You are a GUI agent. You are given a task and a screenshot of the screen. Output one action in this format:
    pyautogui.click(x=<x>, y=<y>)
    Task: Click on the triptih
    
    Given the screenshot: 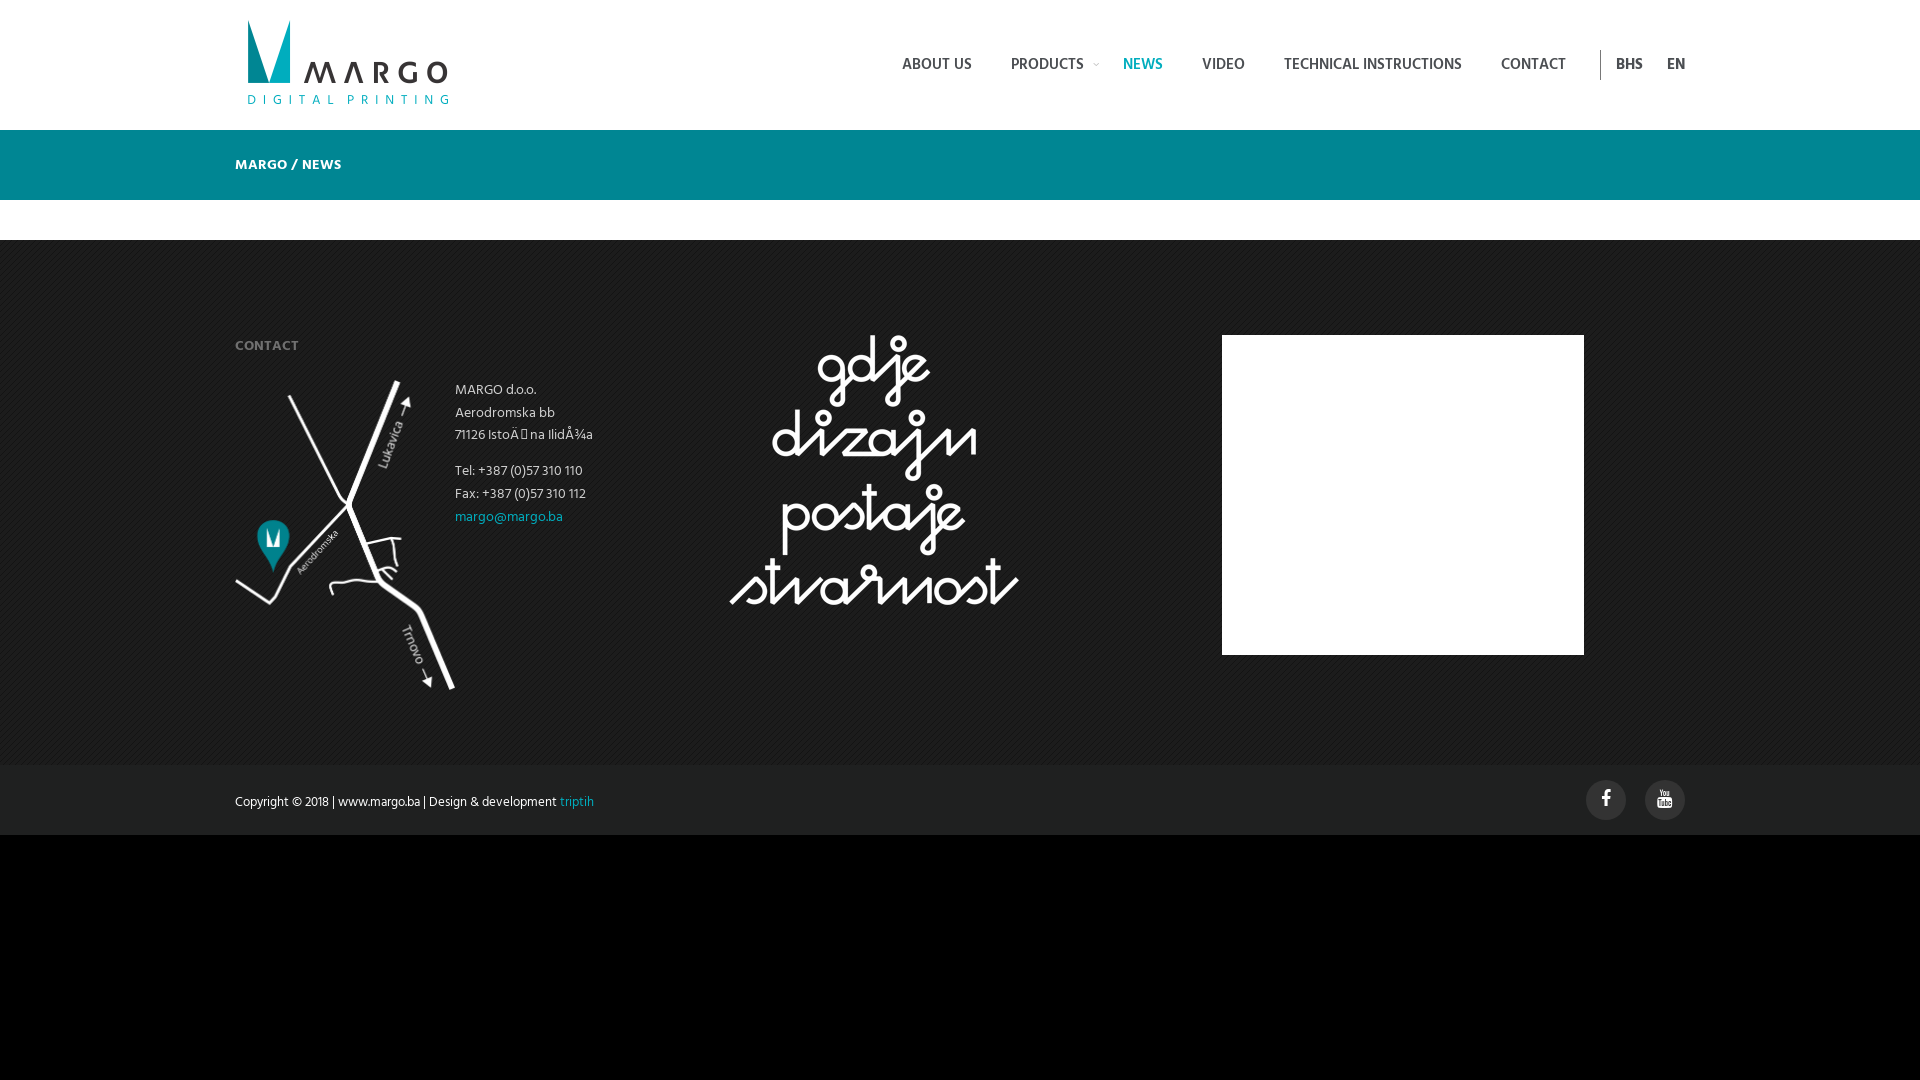 What is the action you would take?
    pyautogui.click(x=577, y=802)
    